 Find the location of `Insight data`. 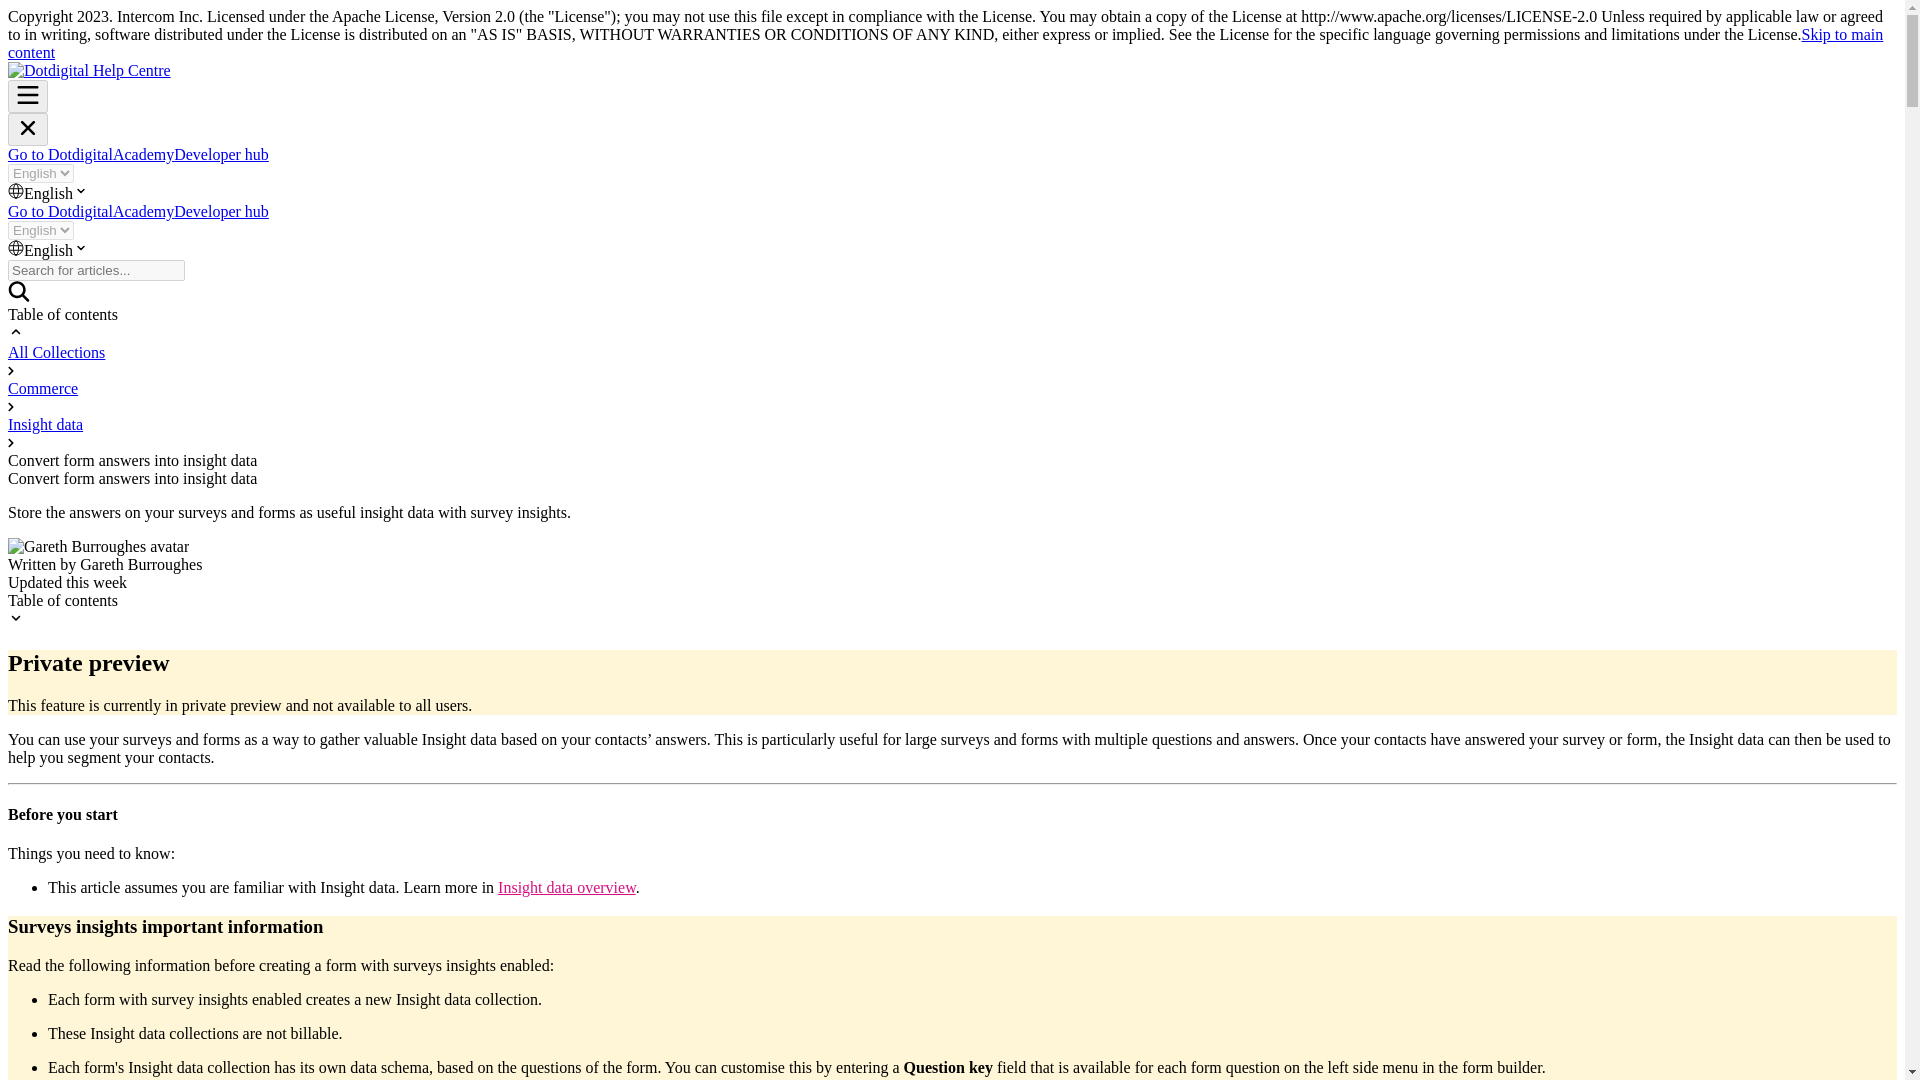

Insight data is located at coordinates (44, 424).